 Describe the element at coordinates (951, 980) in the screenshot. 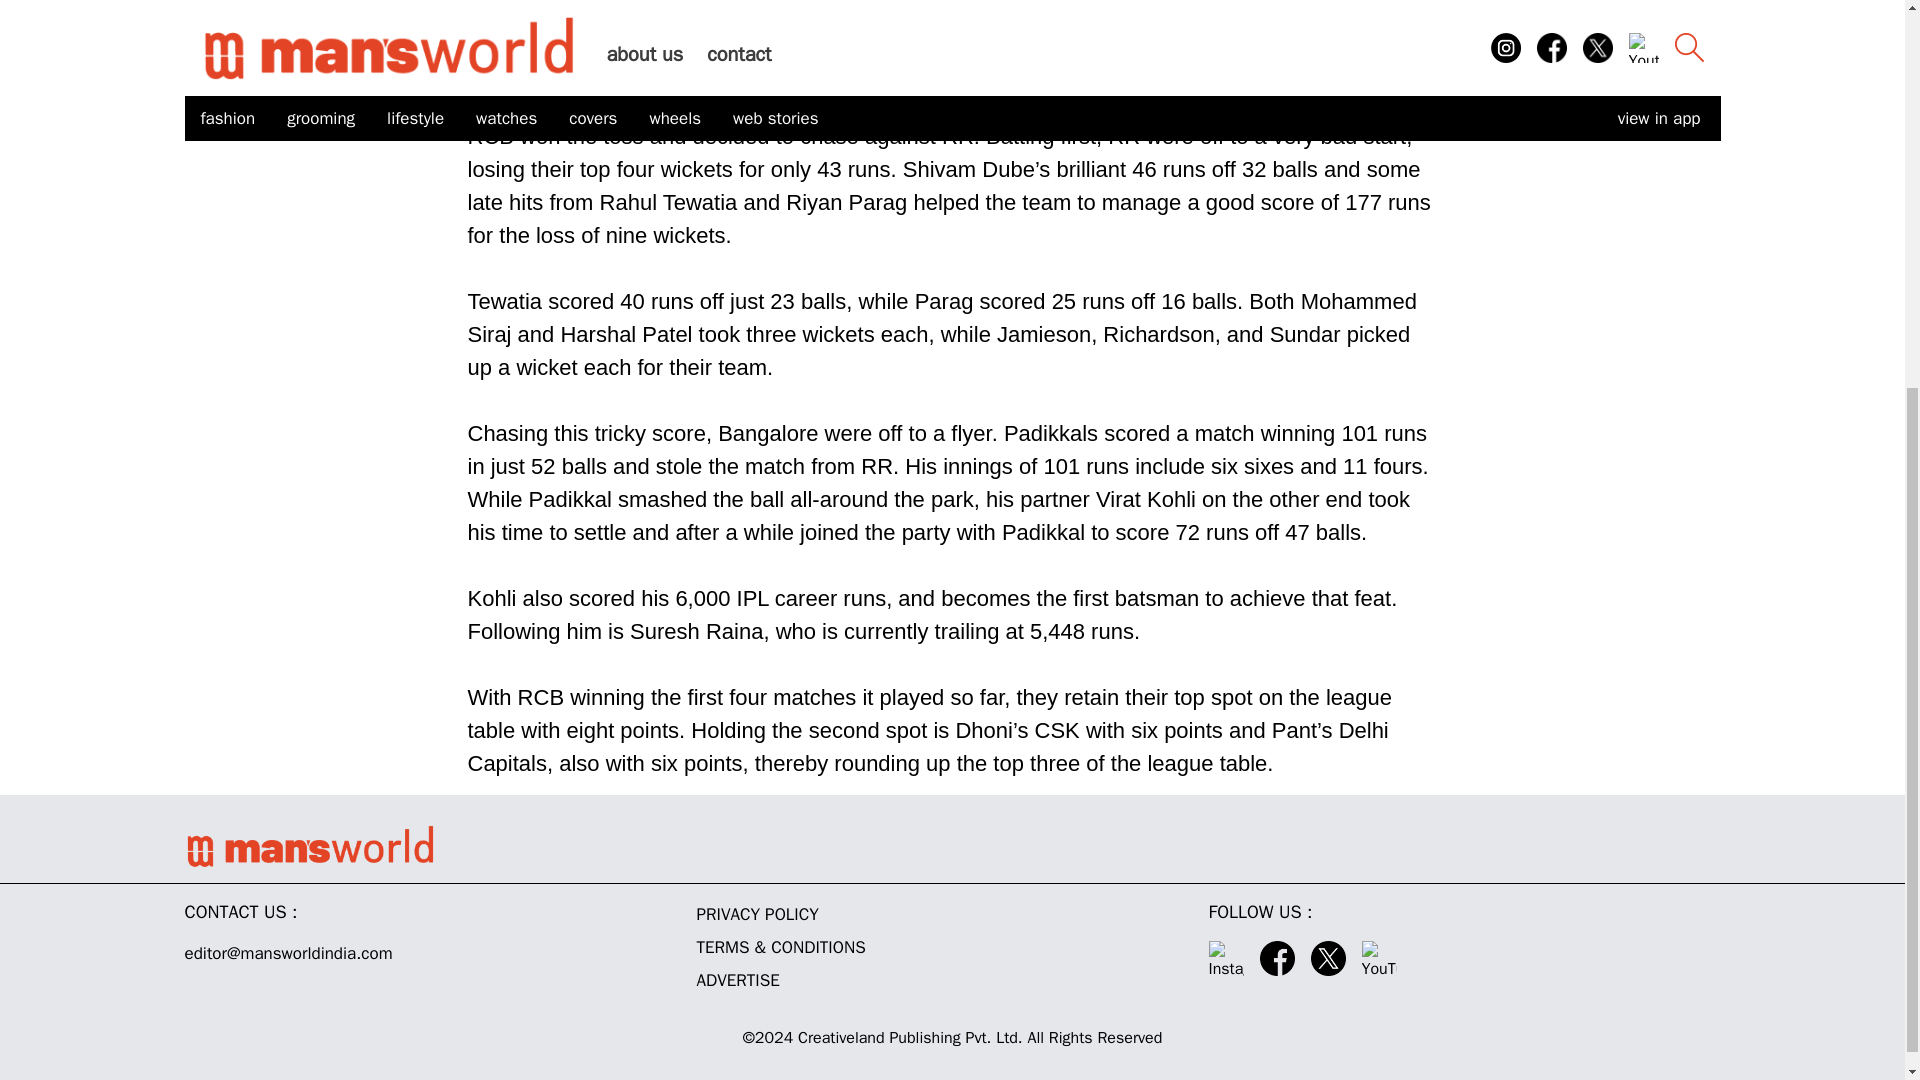

I see `ADVERTISE` at that location.